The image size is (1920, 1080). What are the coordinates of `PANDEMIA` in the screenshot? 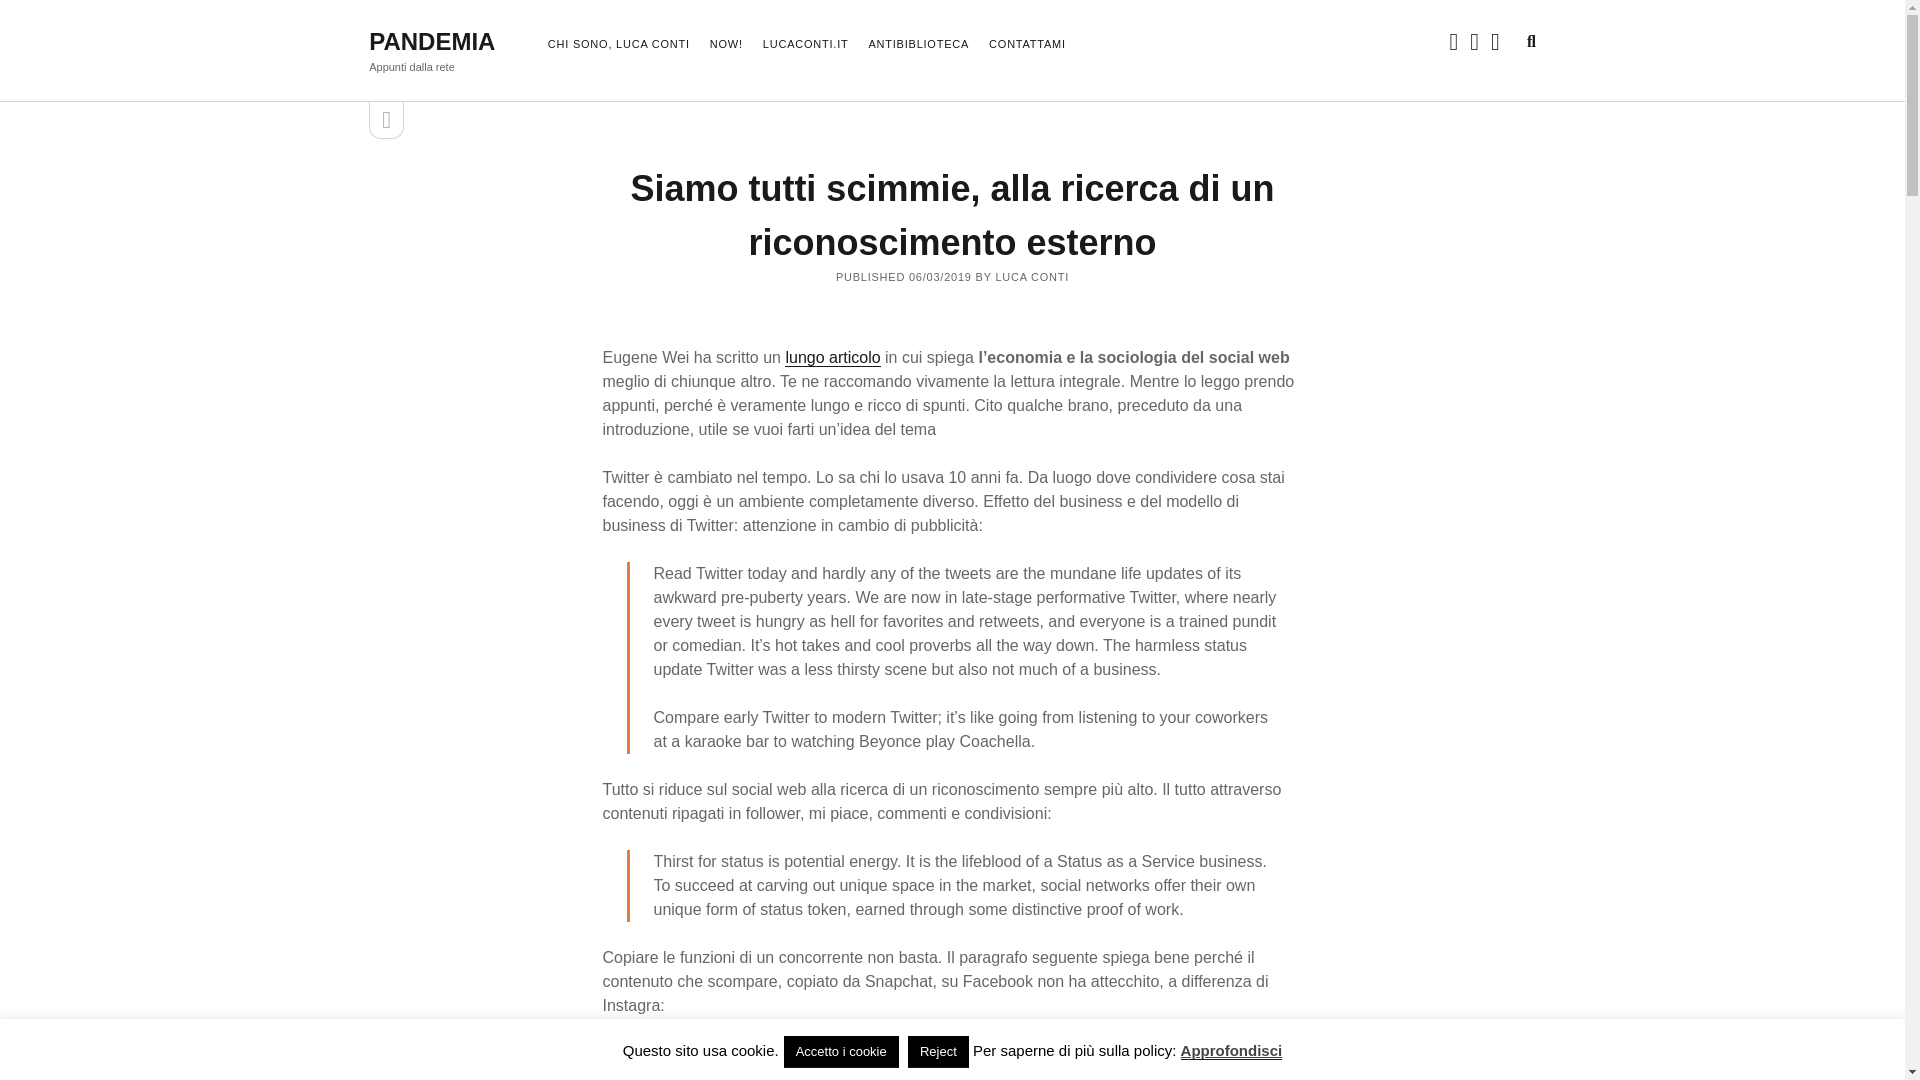 It's located at (432, 42).